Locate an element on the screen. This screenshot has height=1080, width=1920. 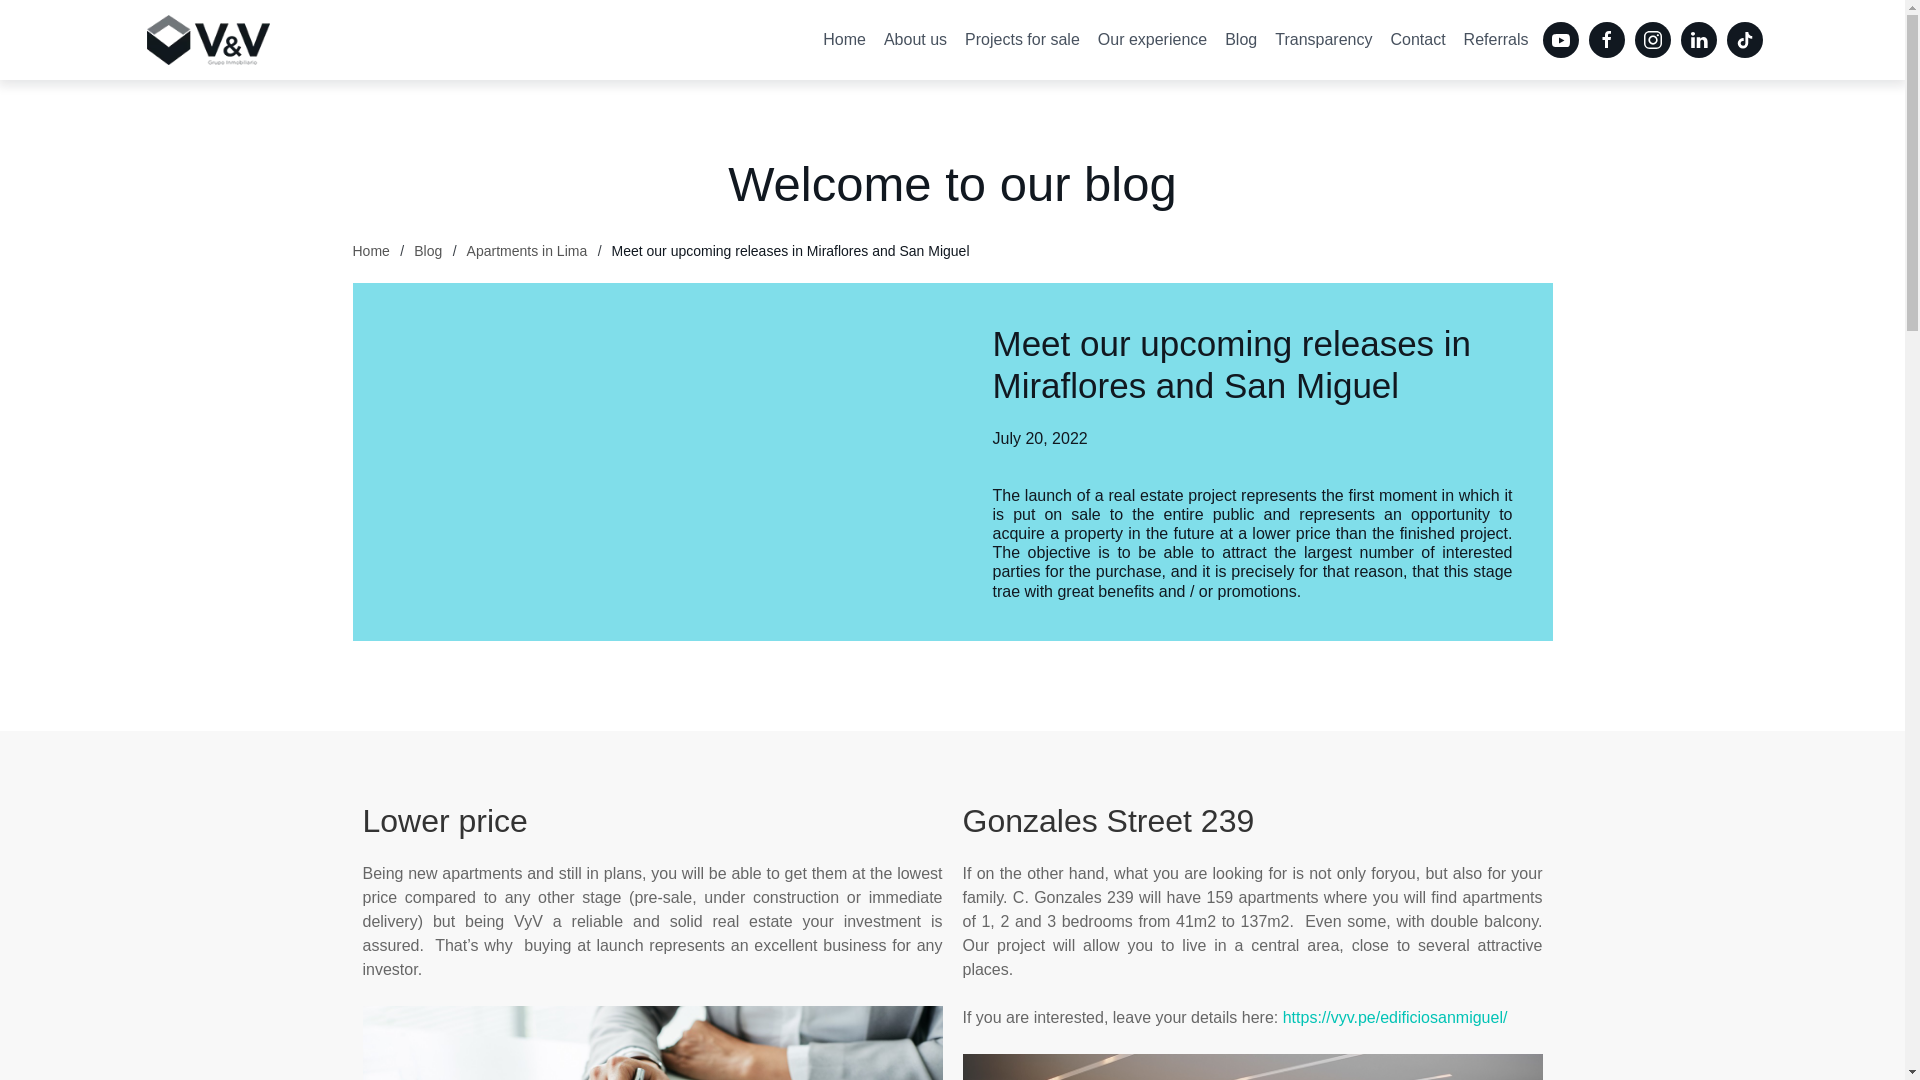
Home is located at coordinates (370, 251).